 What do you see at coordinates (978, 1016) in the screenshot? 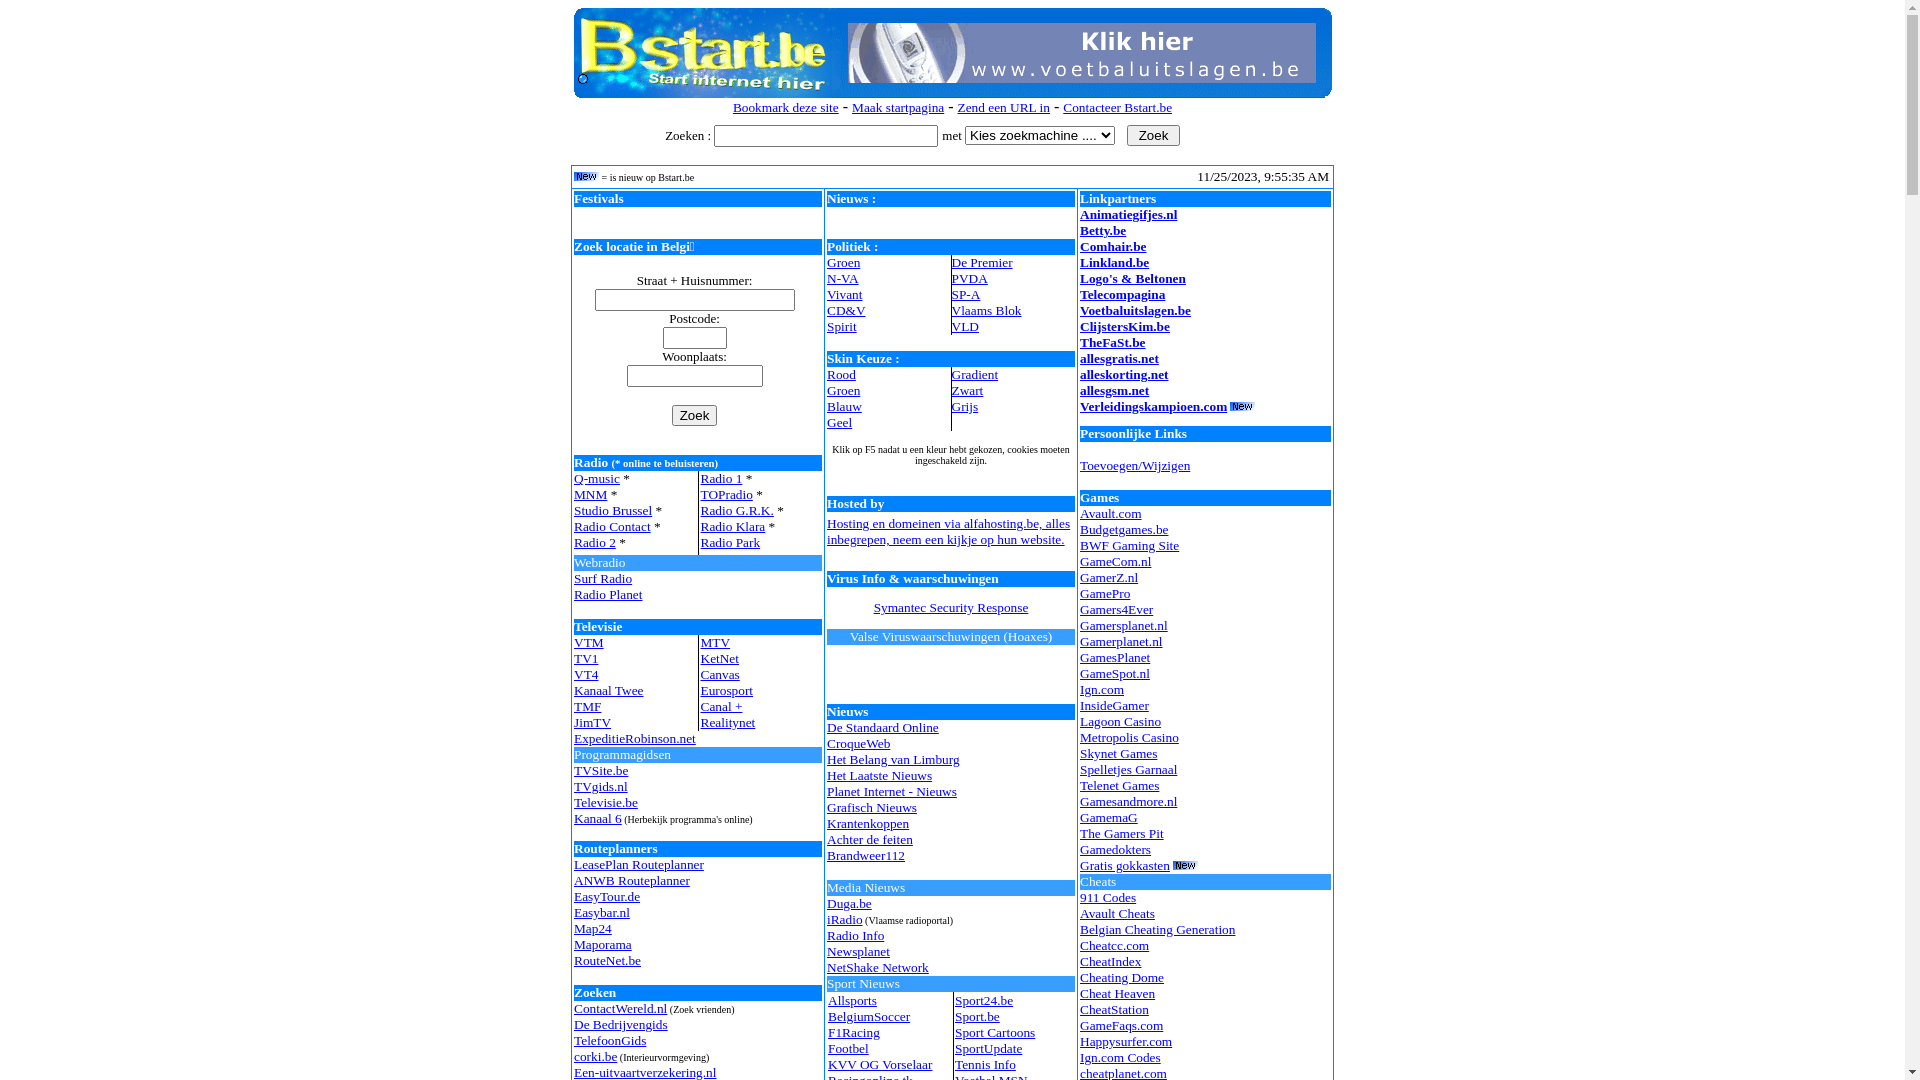
I see `Sport.be` at bounding box center [978, 1016].